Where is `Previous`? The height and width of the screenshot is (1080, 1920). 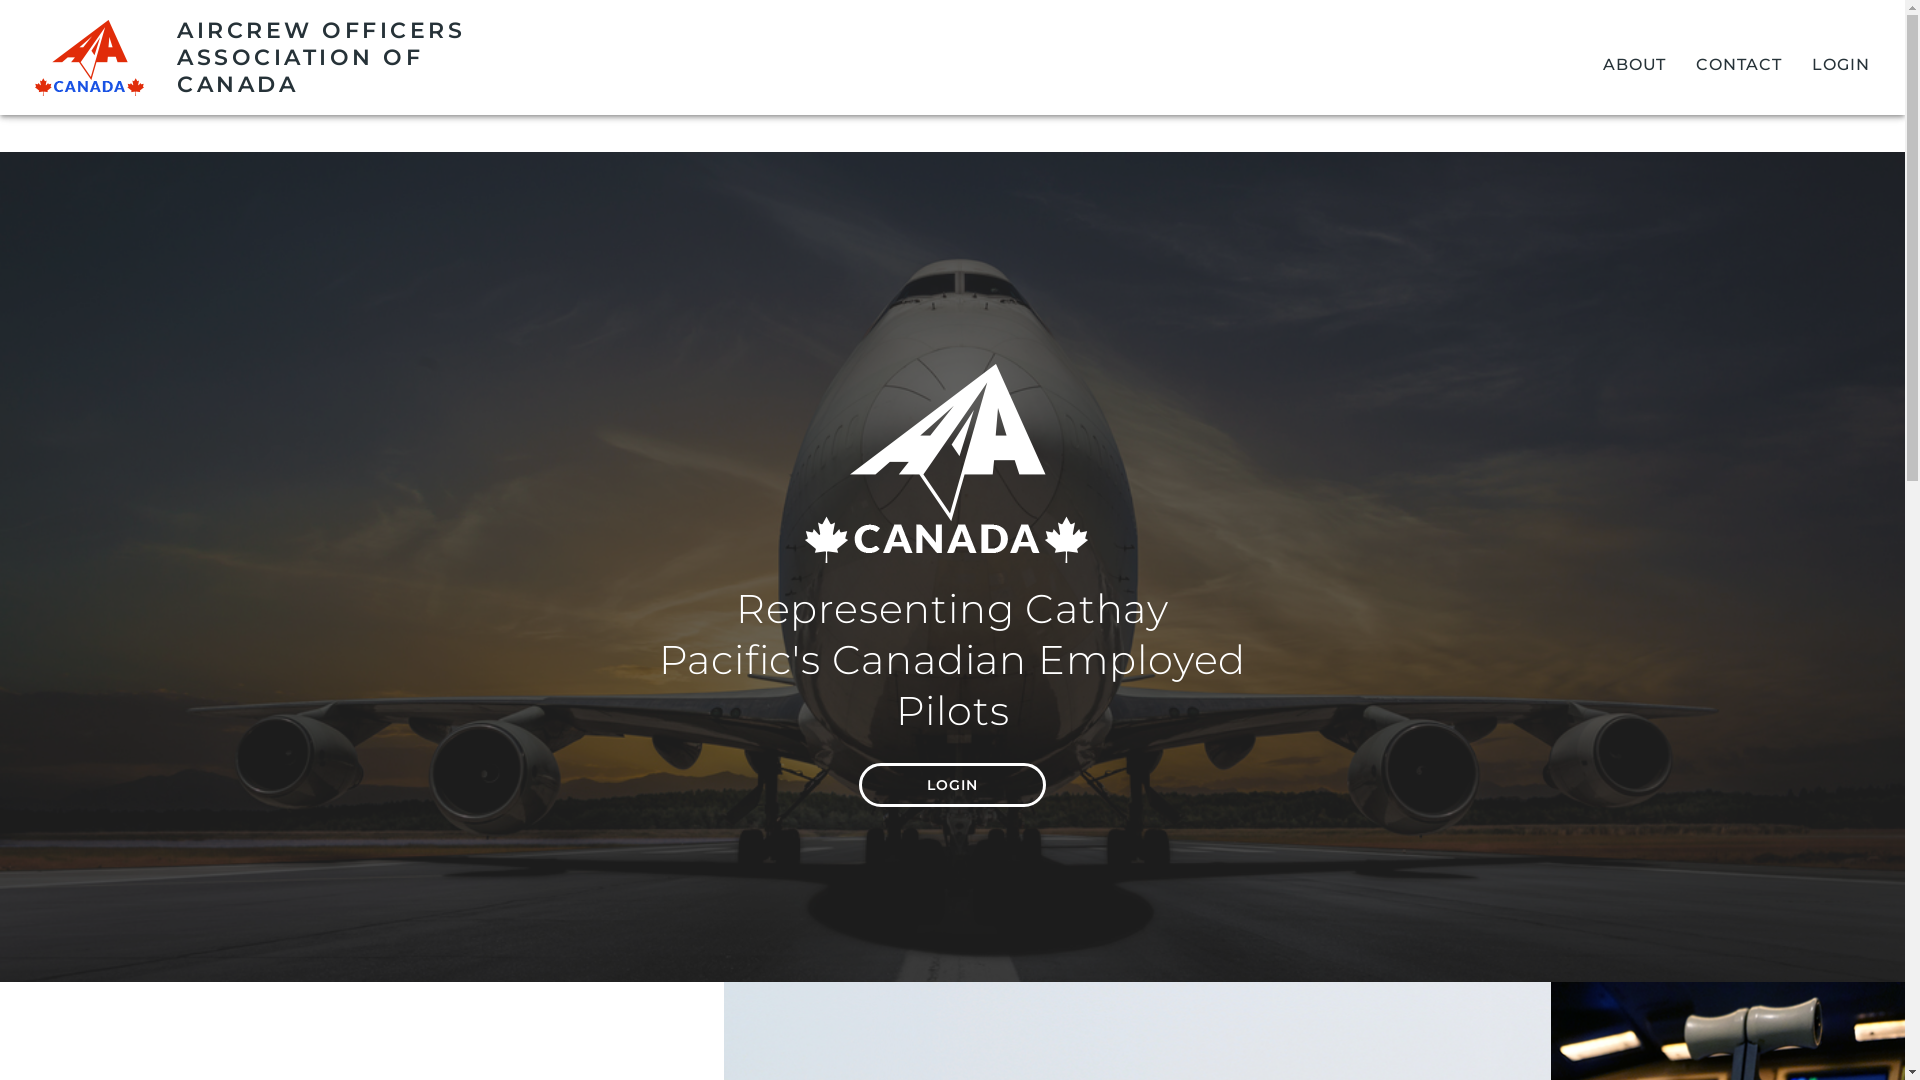
Previous is located at coordinates (1872, 820).